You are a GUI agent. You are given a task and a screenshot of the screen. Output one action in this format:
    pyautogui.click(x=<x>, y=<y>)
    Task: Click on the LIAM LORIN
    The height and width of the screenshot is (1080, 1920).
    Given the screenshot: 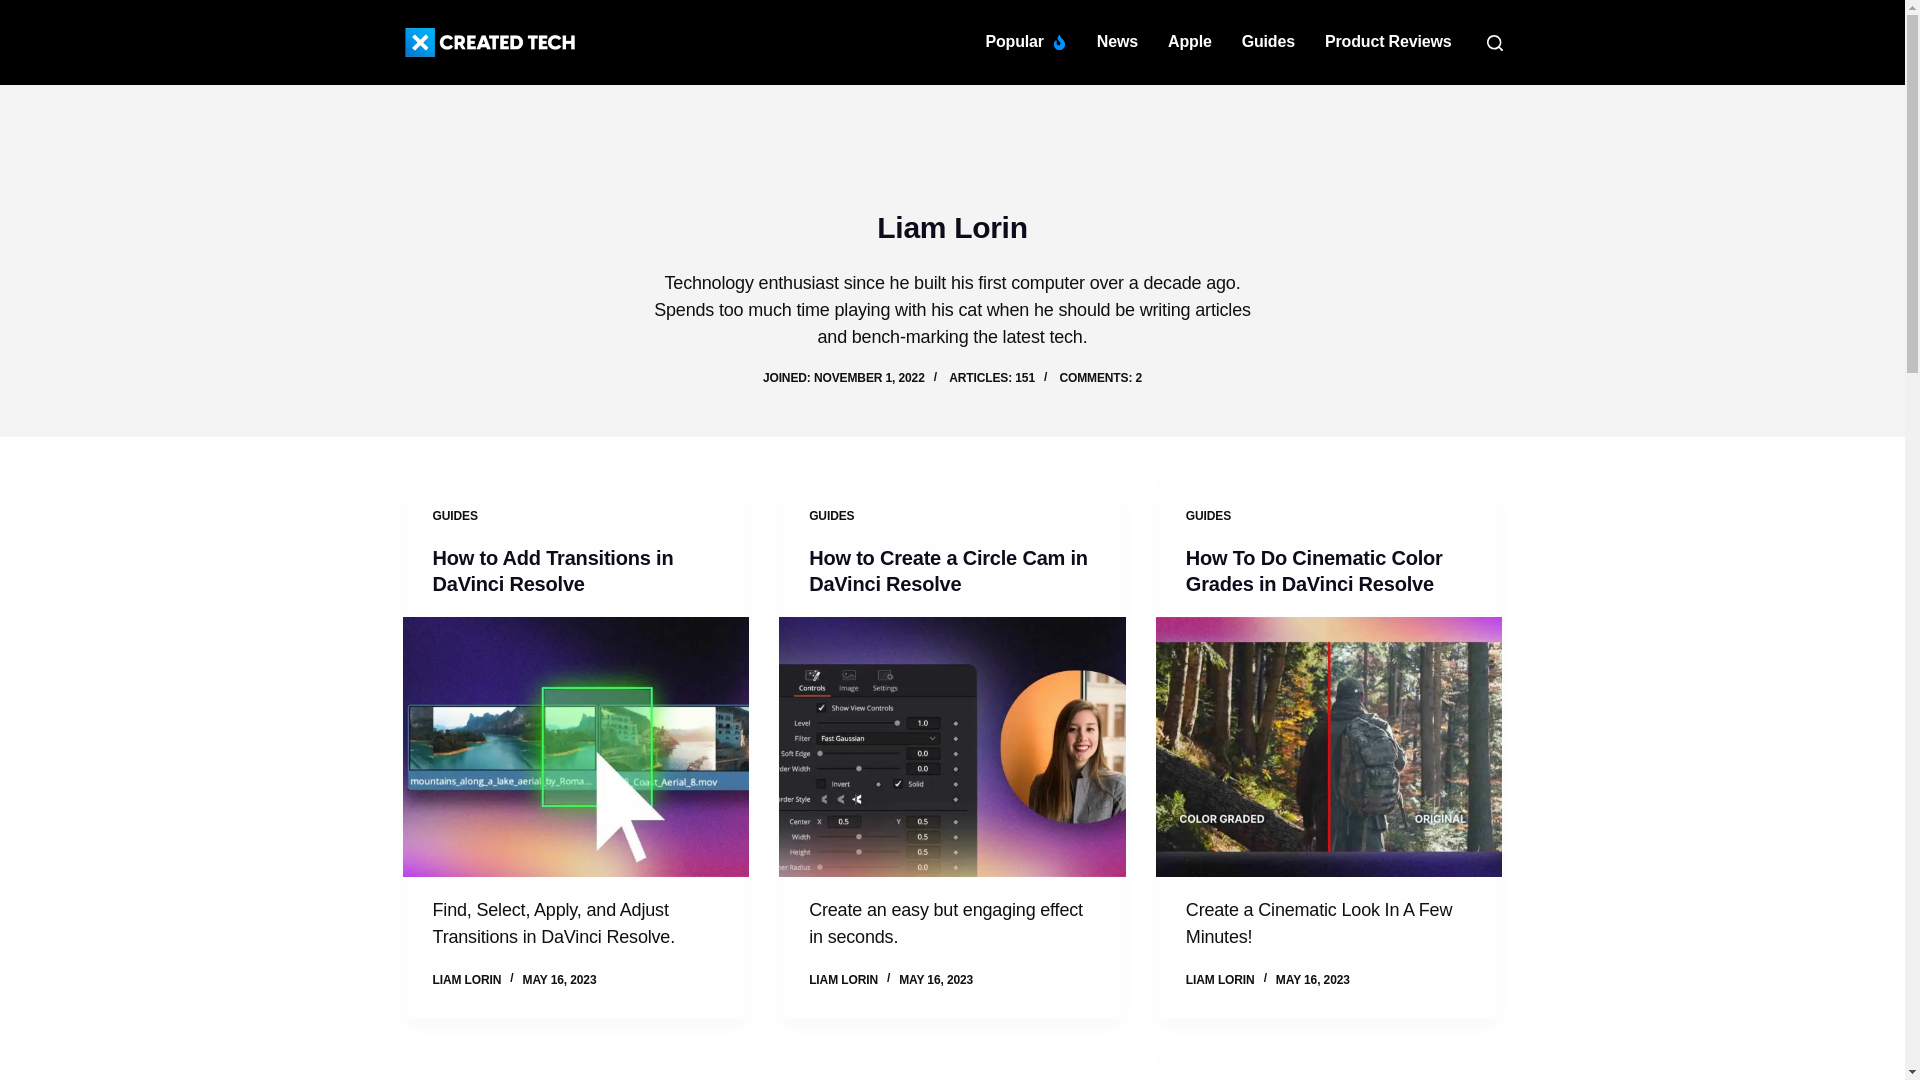 What is the action you would take?
    pyautogui.click(x=1220, y=980)
    